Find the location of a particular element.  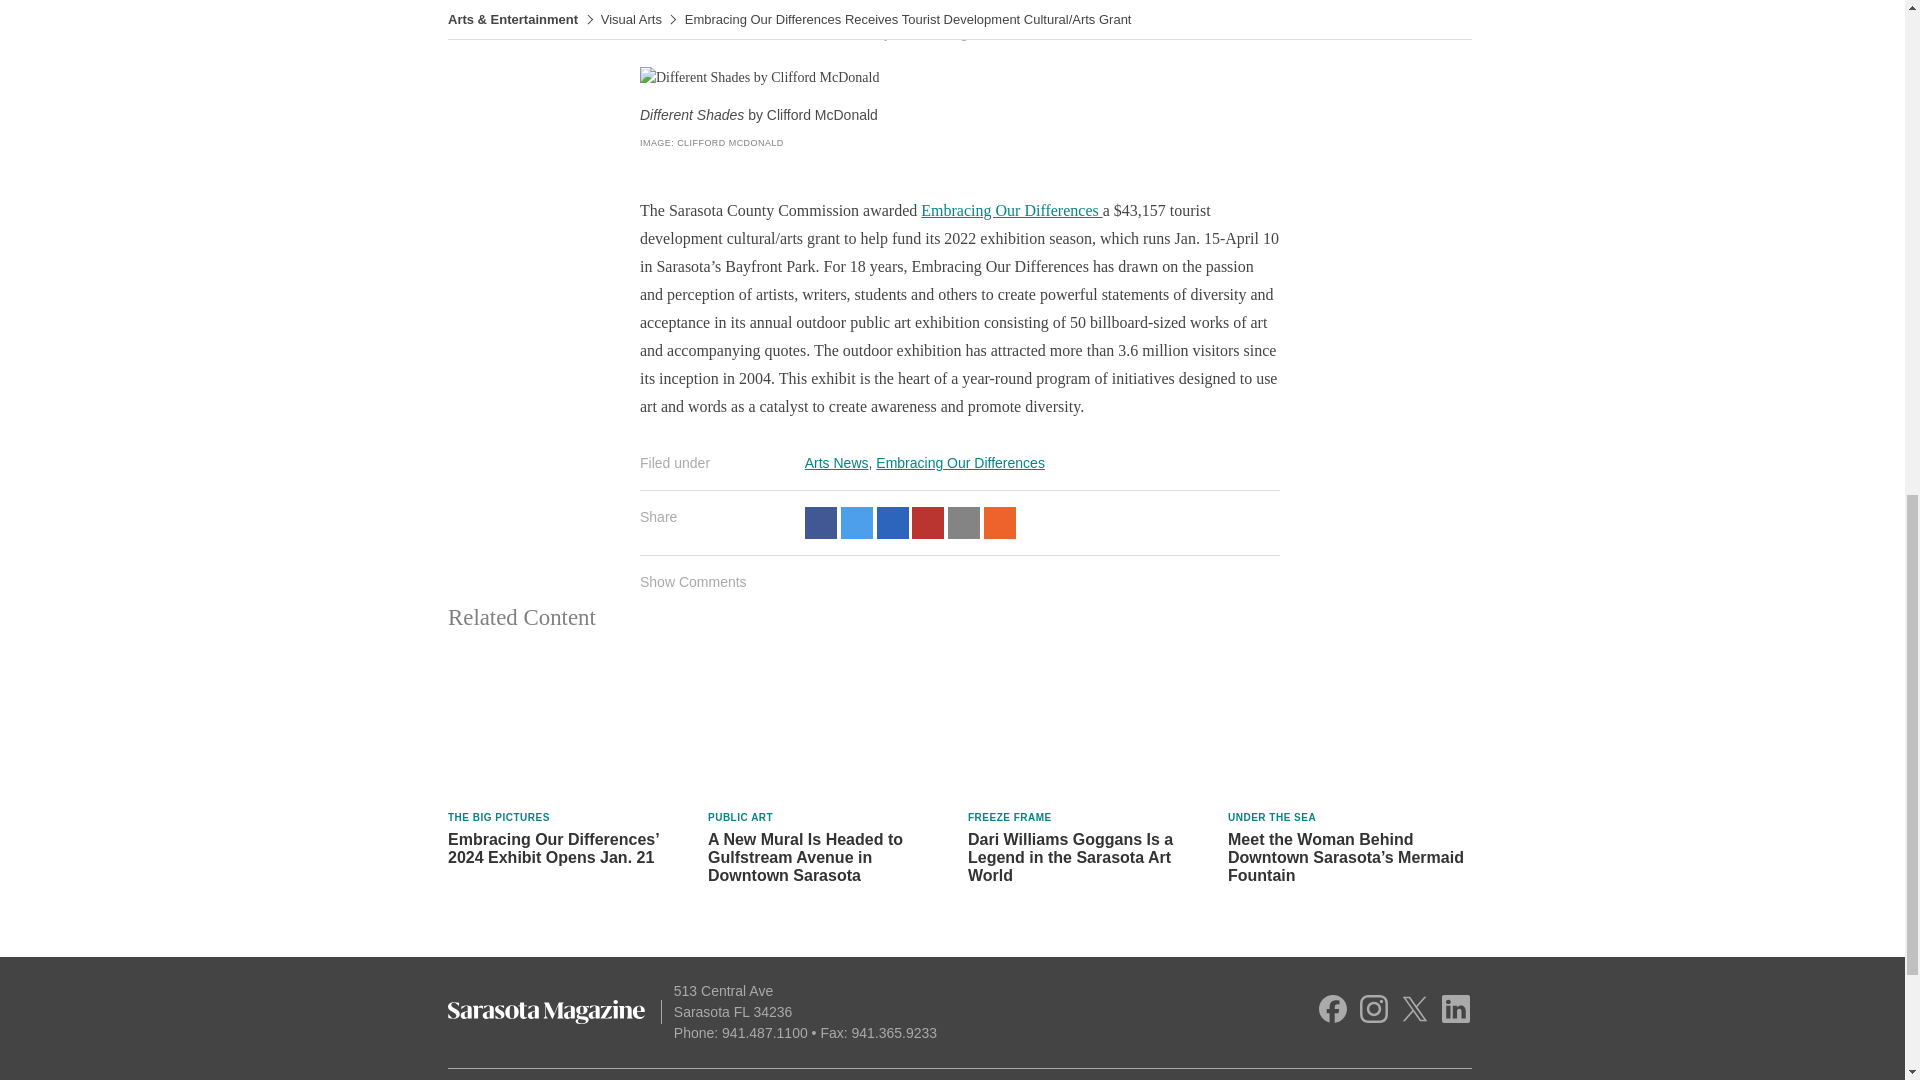

Share on Pinterest is located at coordinates (928, 522).